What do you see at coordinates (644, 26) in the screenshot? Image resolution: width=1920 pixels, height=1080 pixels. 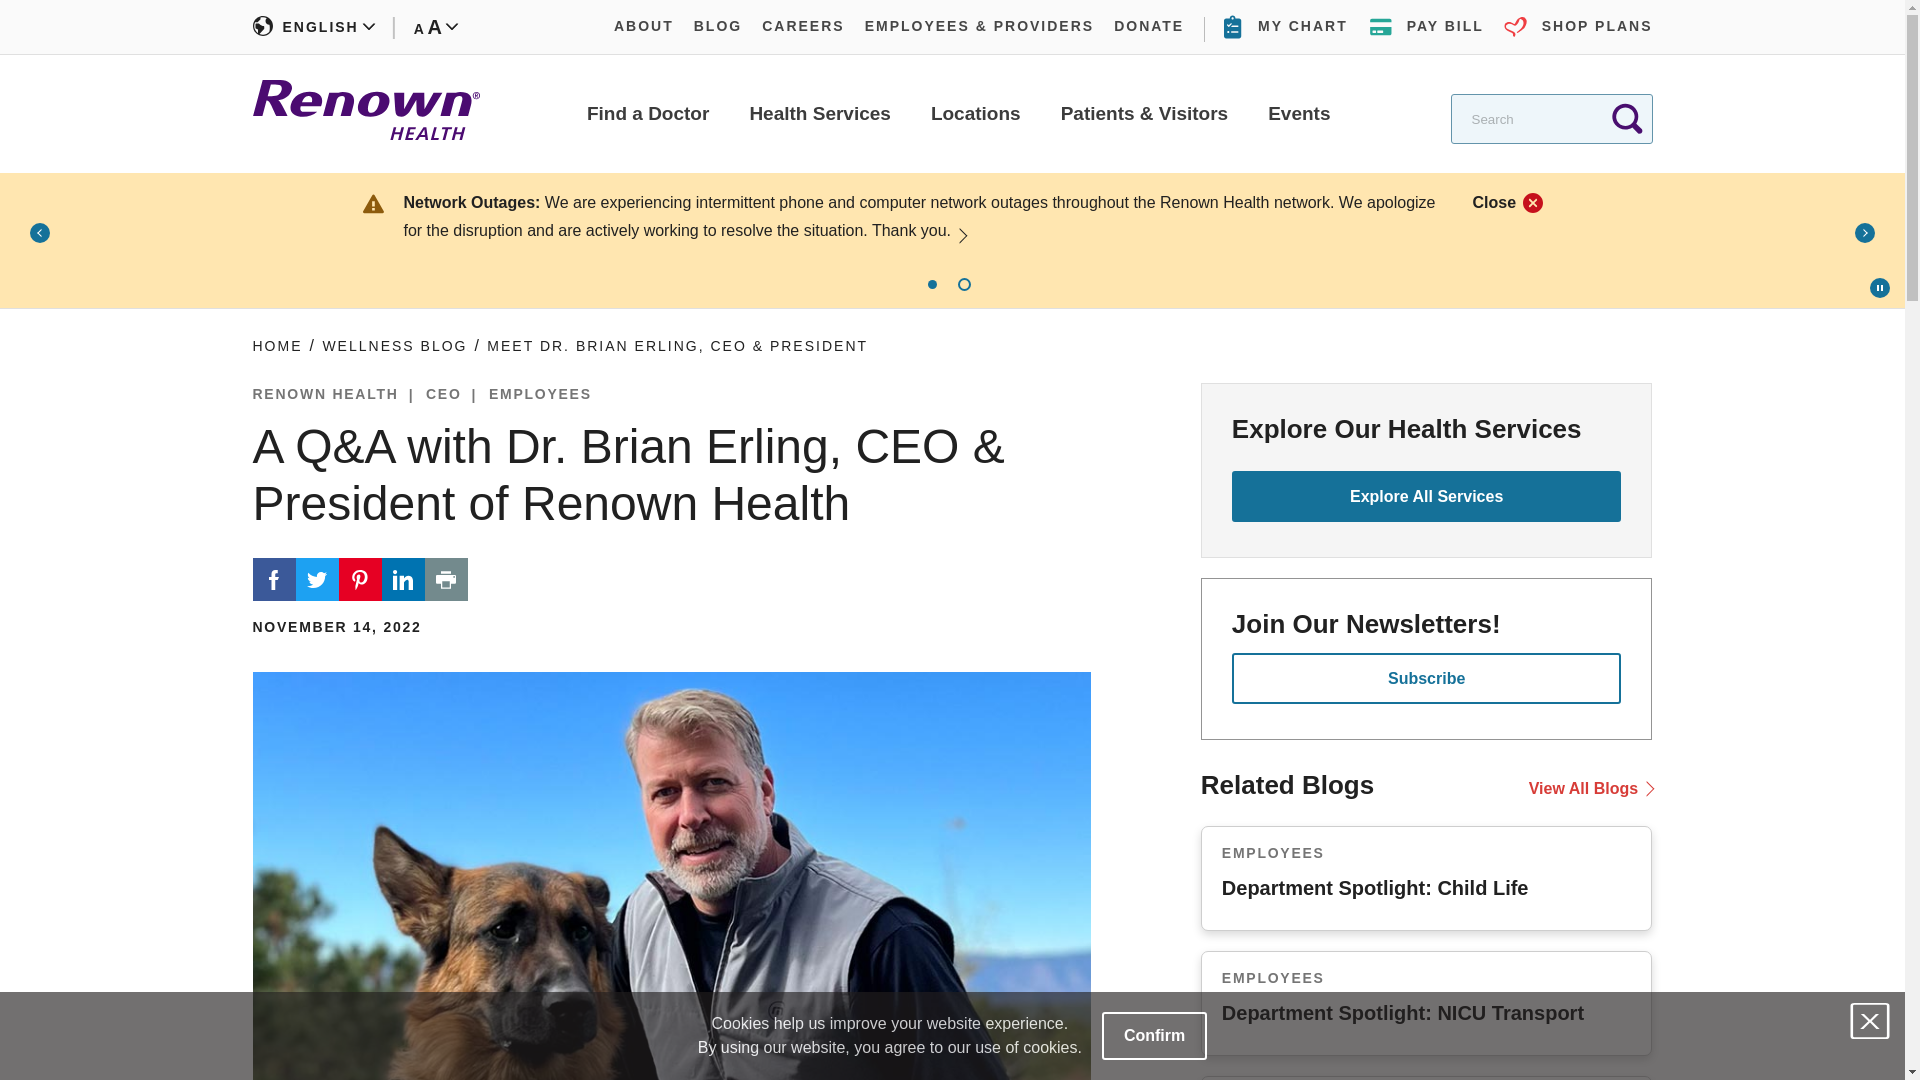 I see `ABOUT` at bounding box center [644, 26].